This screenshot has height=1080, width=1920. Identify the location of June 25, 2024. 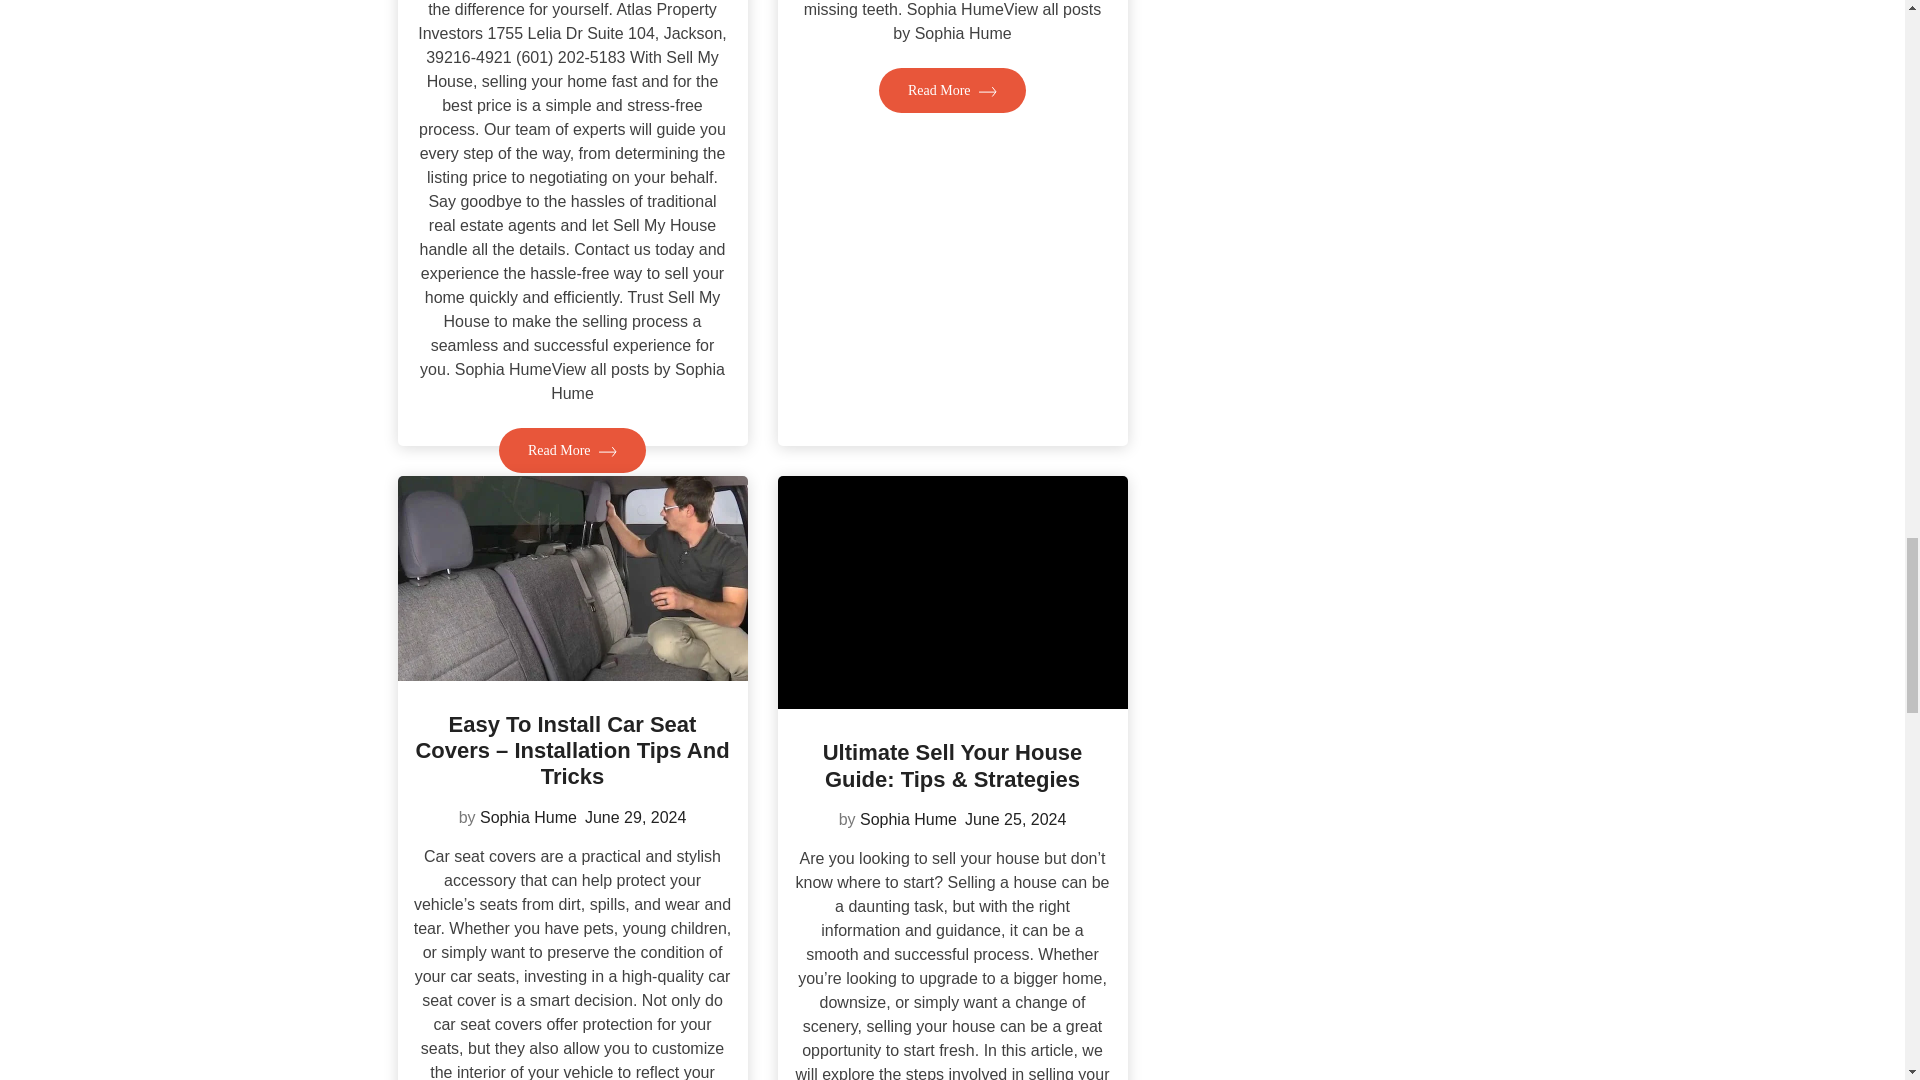
(1015, 820).